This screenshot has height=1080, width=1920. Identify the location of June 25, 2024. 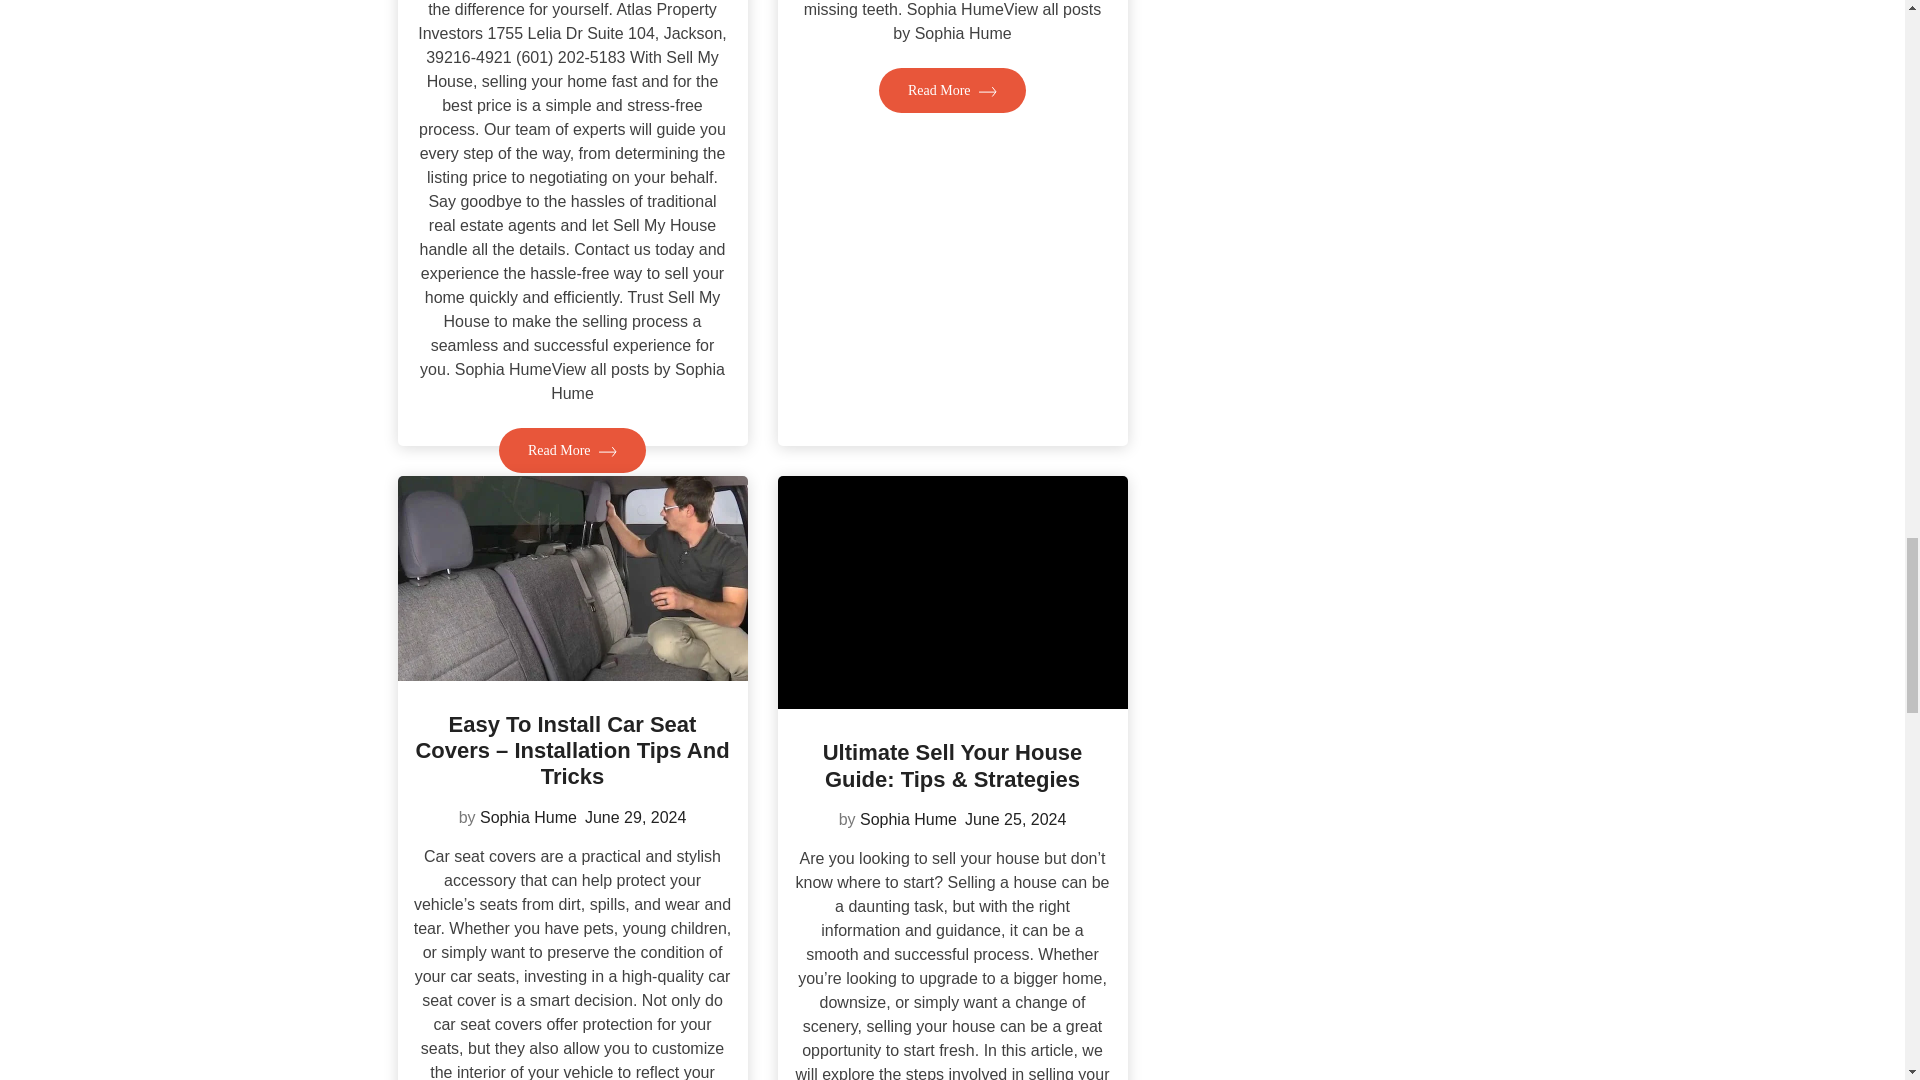
(1015, 820).